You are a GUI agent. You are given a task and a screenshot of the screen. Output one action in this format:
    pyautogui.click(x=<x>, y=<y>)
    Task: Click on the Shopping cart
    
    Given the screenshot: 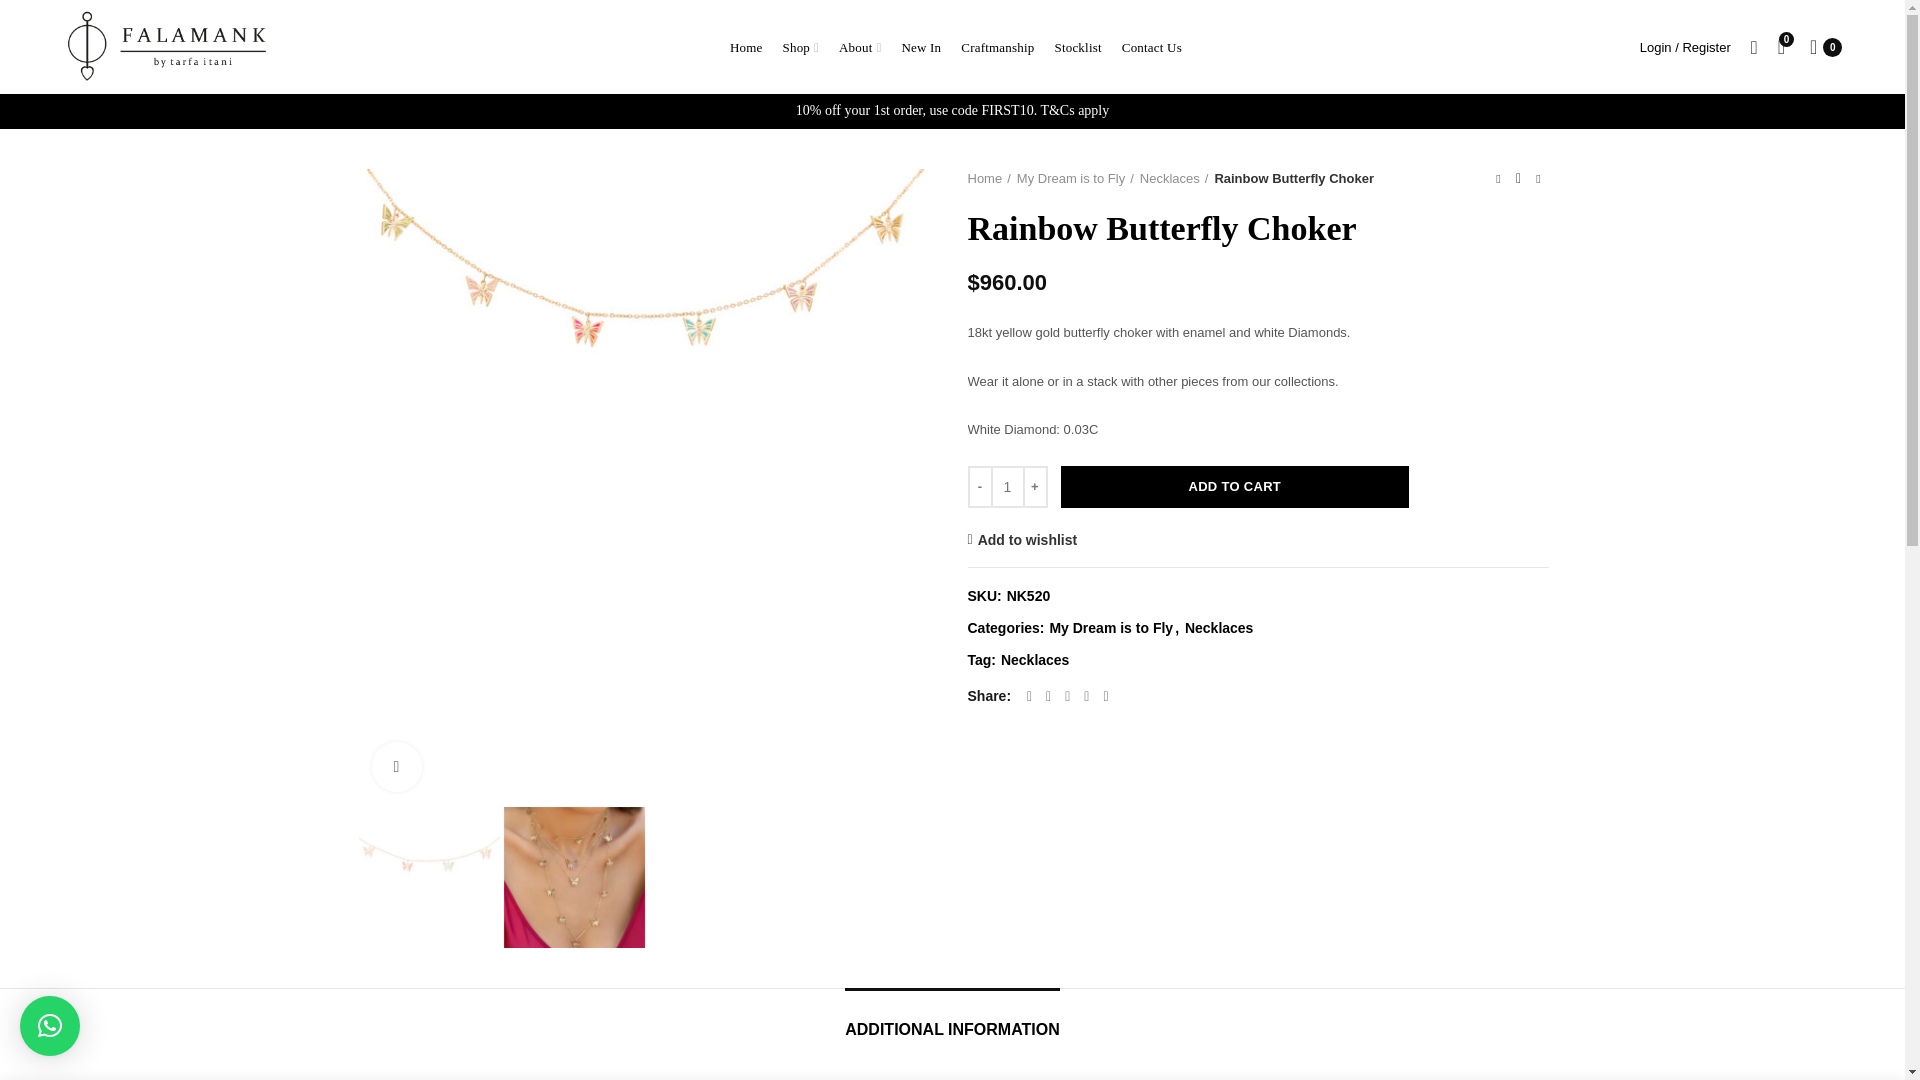 What is the action you would take?
    pyautogui.click(x=1826, y=46)
    